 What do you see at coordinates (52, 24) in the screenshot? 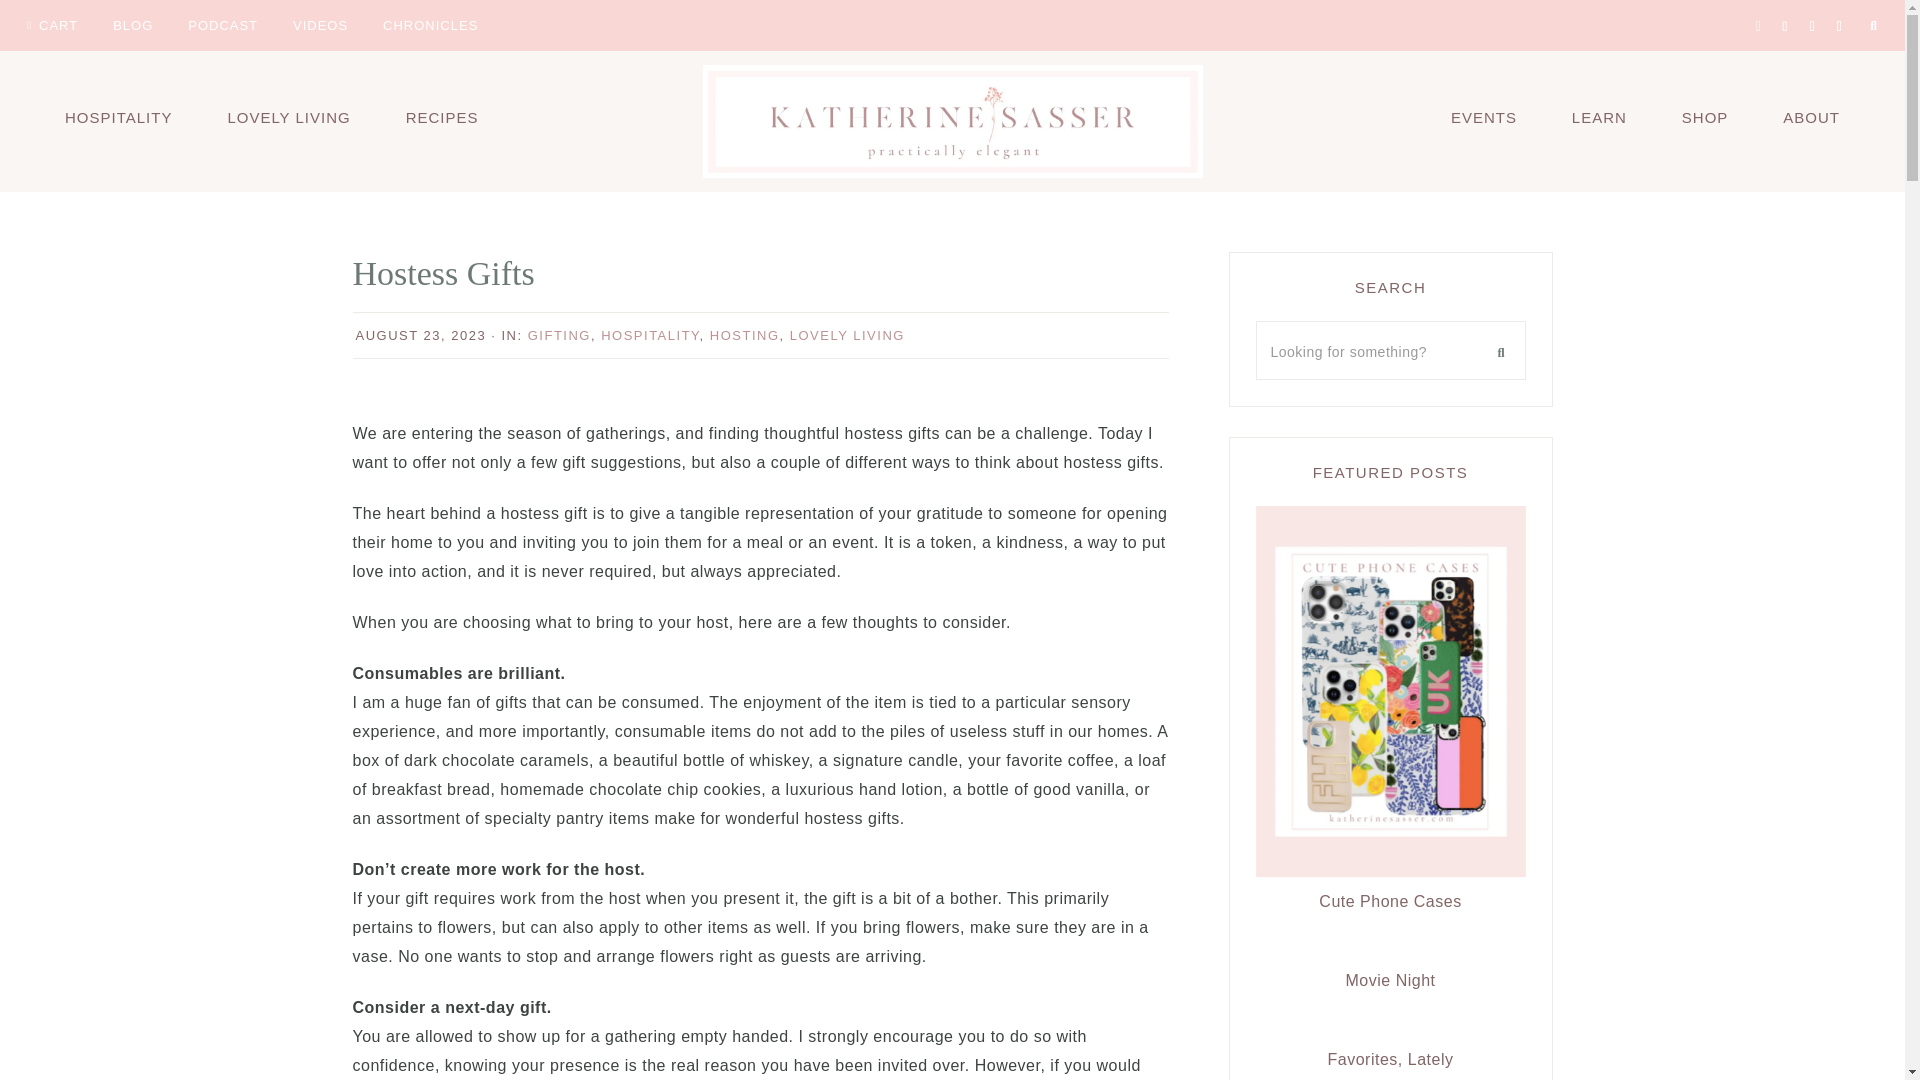
I see `CART` at bounding box center [52, 24].